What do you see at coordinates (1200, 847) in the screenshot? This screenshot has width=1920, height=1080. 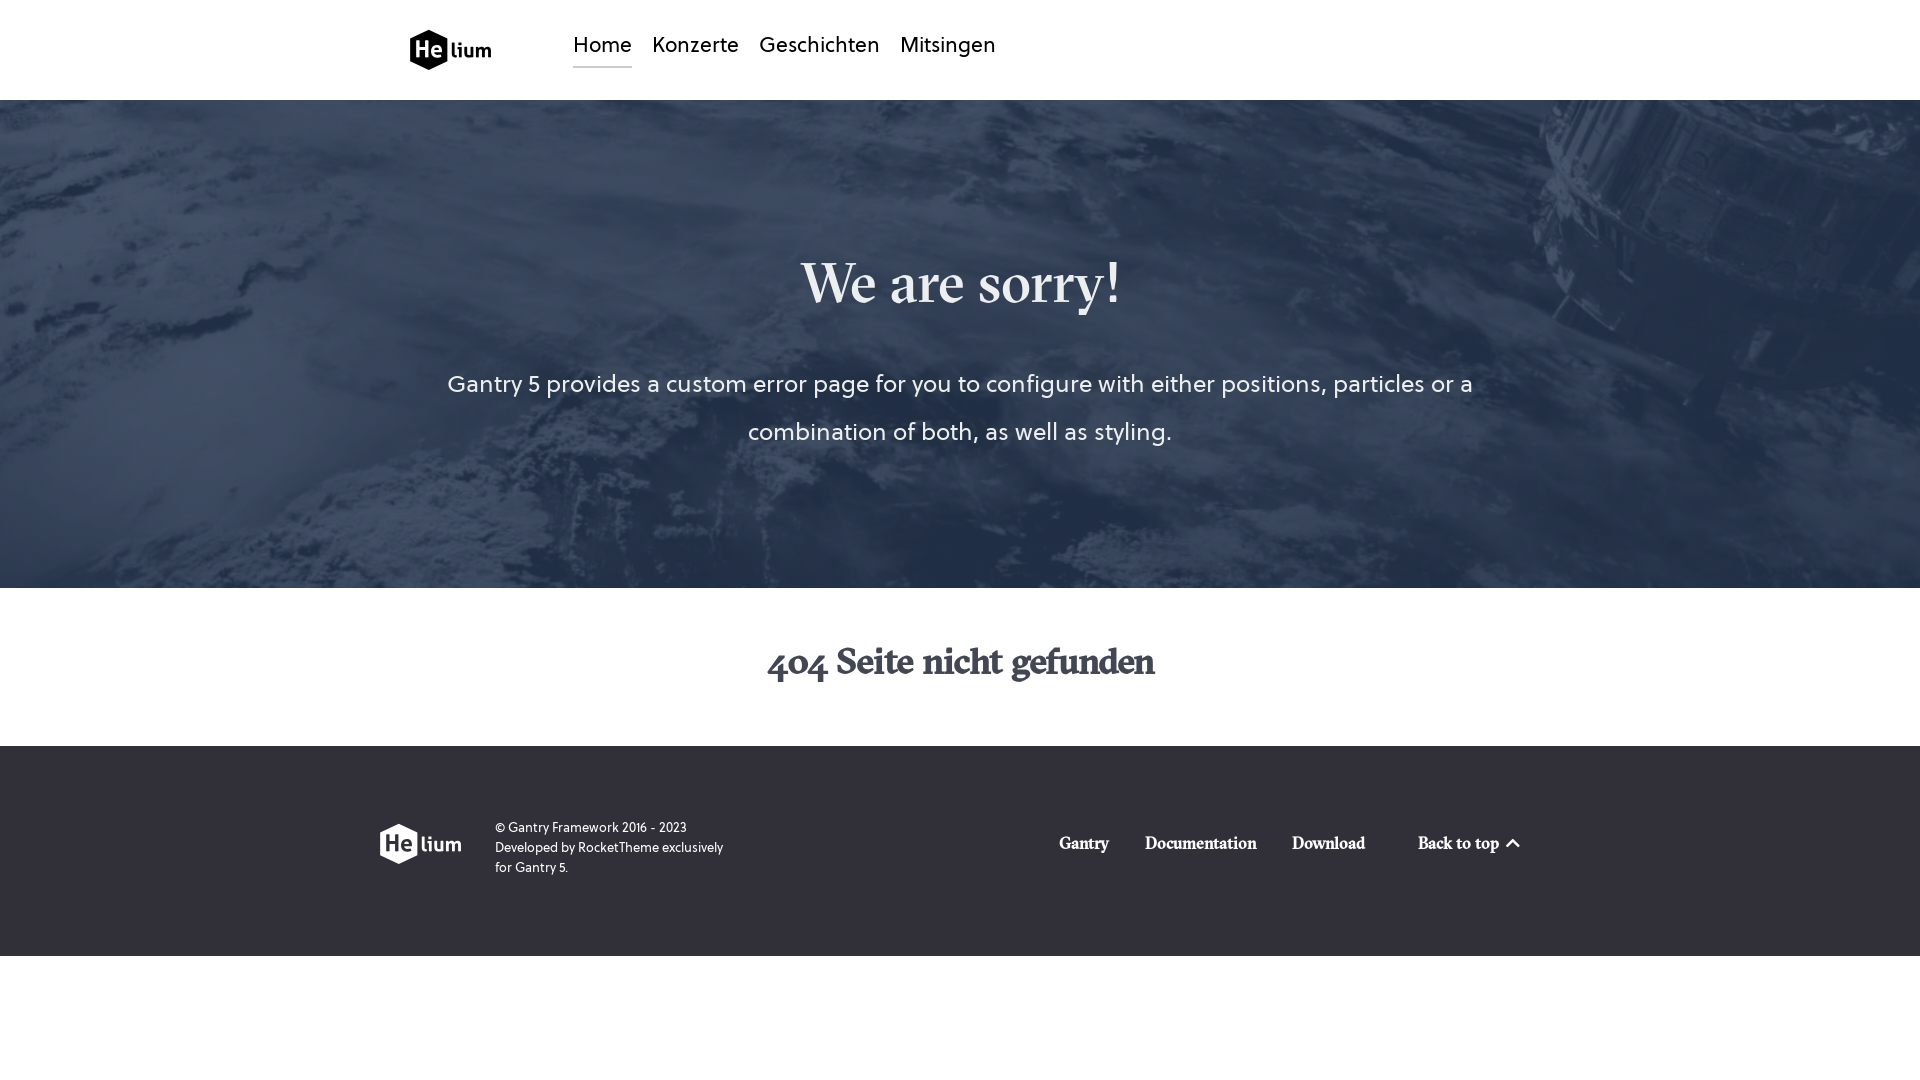 I see `Documentation` at bounding box center [1200, 847].